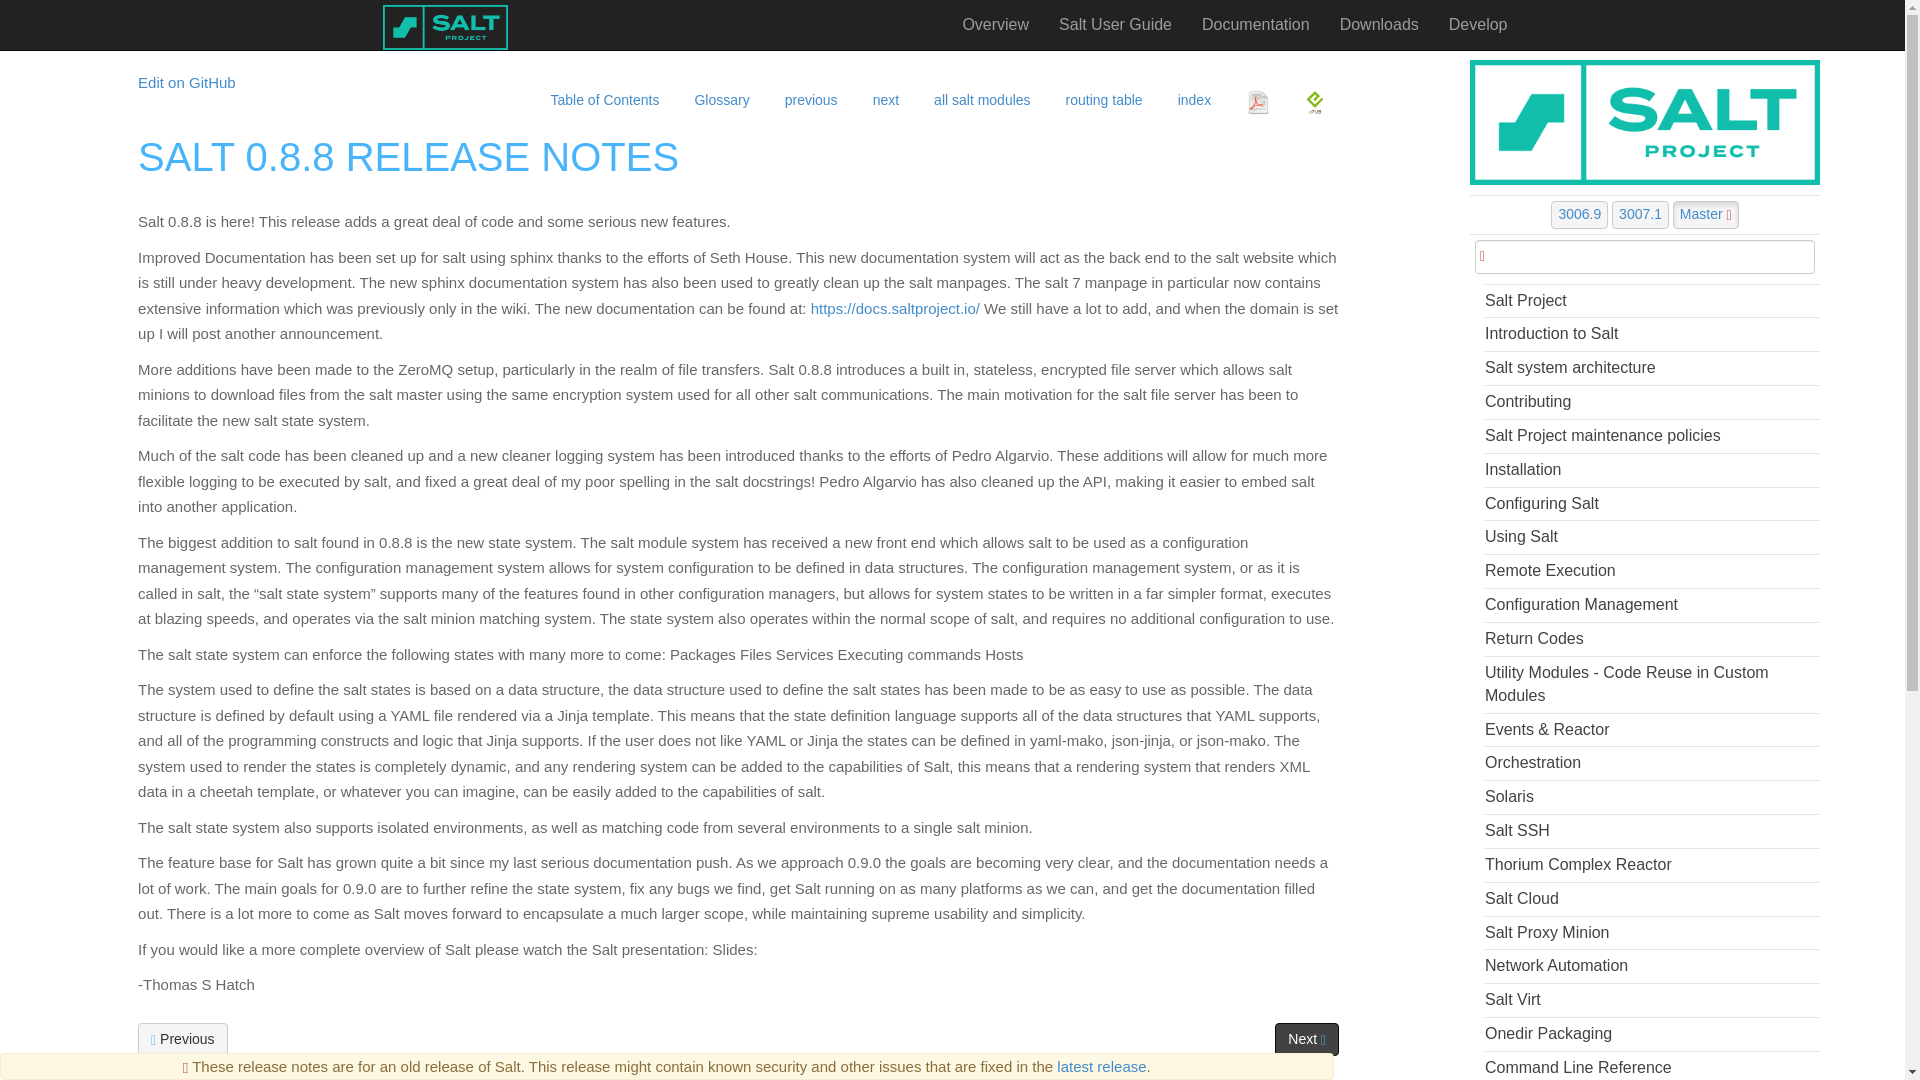  Describe the element at coordinates (1115, 24) in the screenshot. I see `Salt User Guide` at that location.